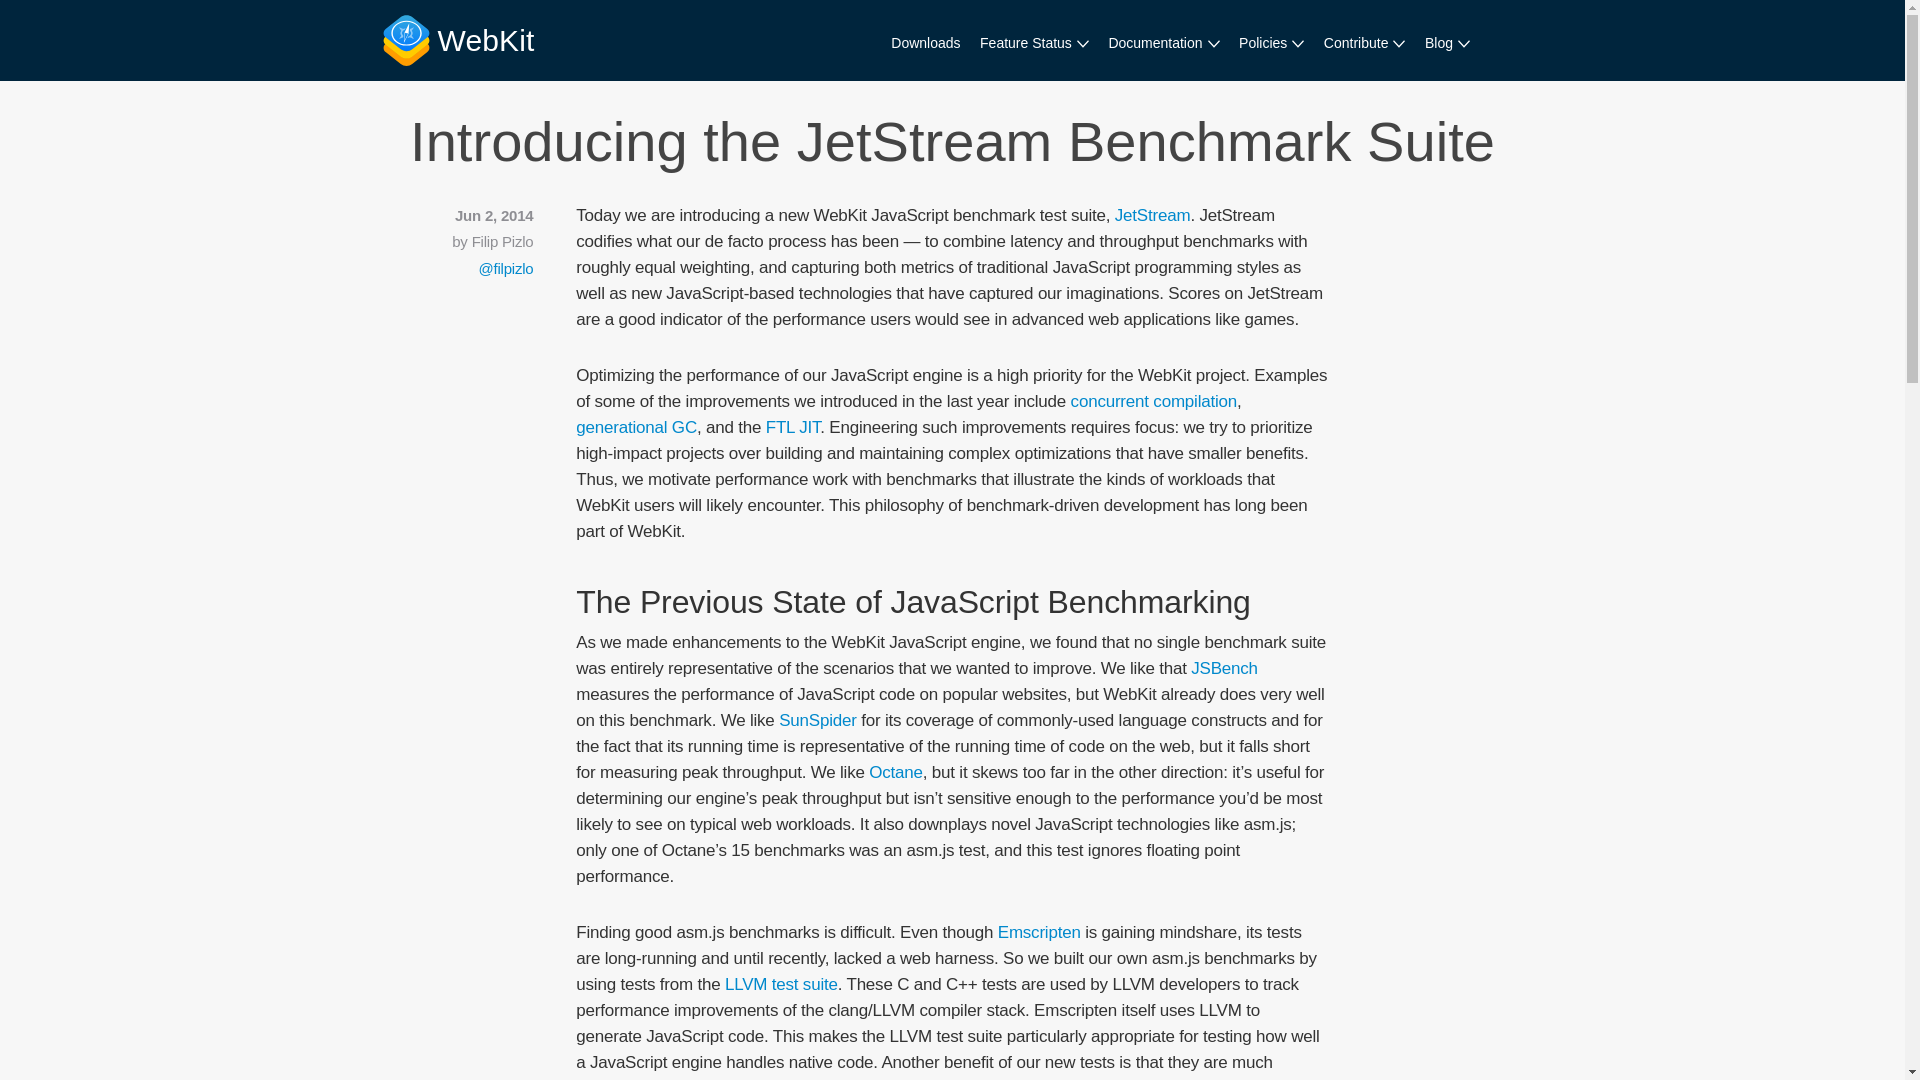 This screenshot has width=1920, height=1080. What do you see at coordinates (1447, 44) in the screenshot?
I see `Blog` at bounding box center [1447, 44].